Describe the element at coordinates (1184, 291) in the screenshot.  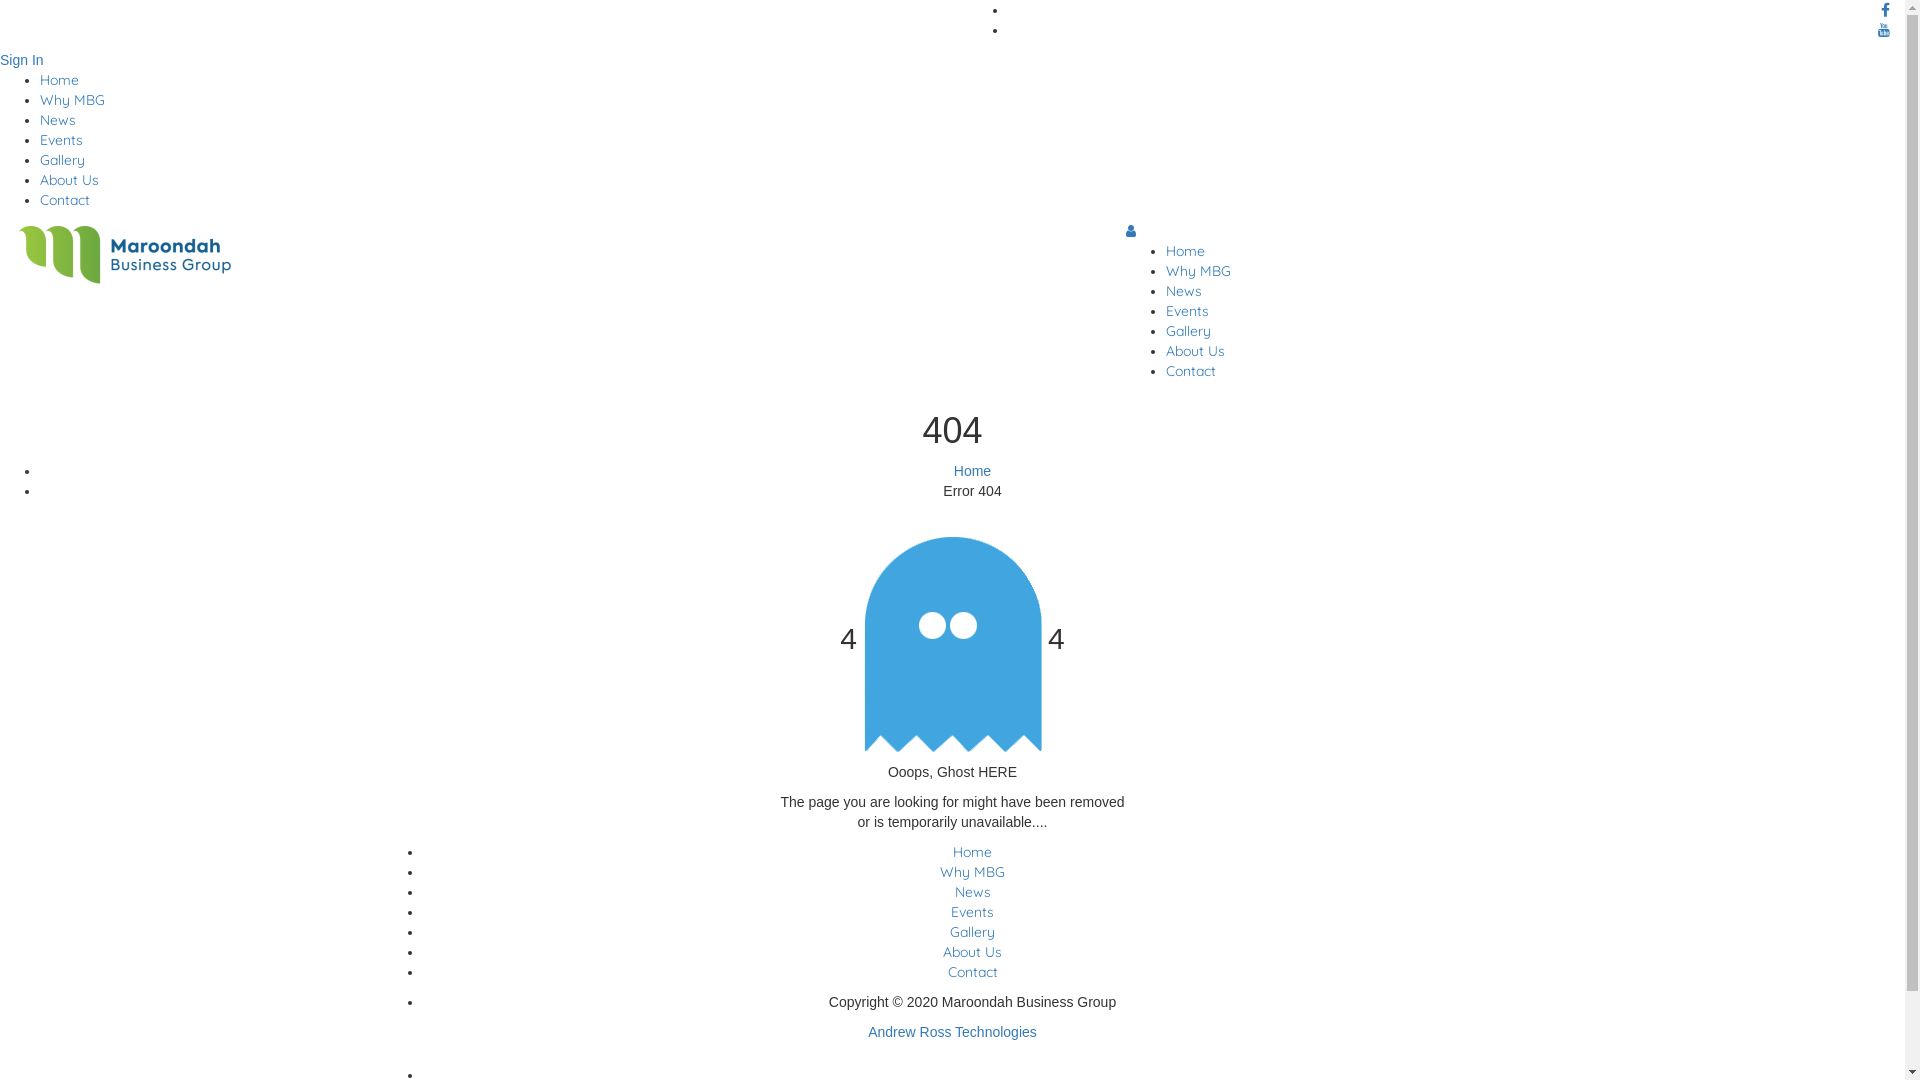
I see `News` at that location.